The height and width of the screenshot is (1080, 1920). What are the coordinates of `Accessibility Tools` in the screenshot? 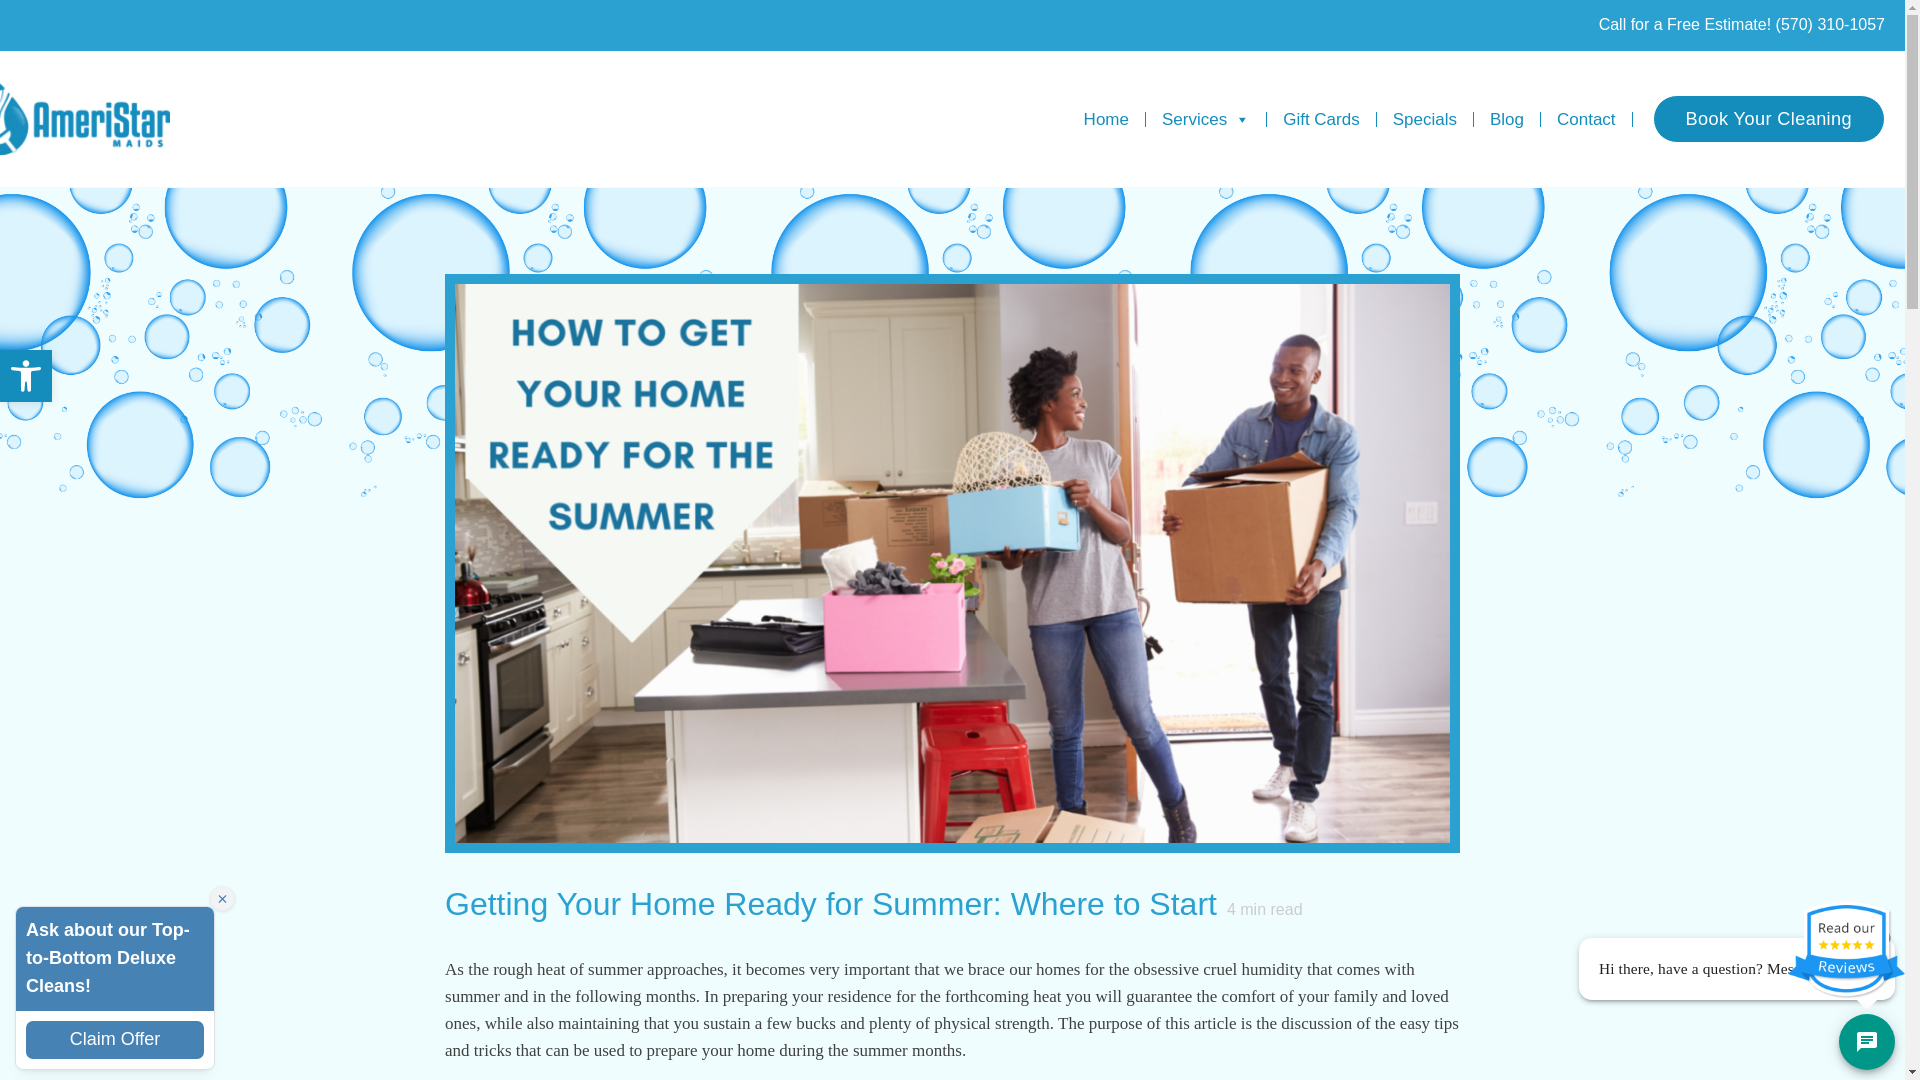 It's located at (26, 375).